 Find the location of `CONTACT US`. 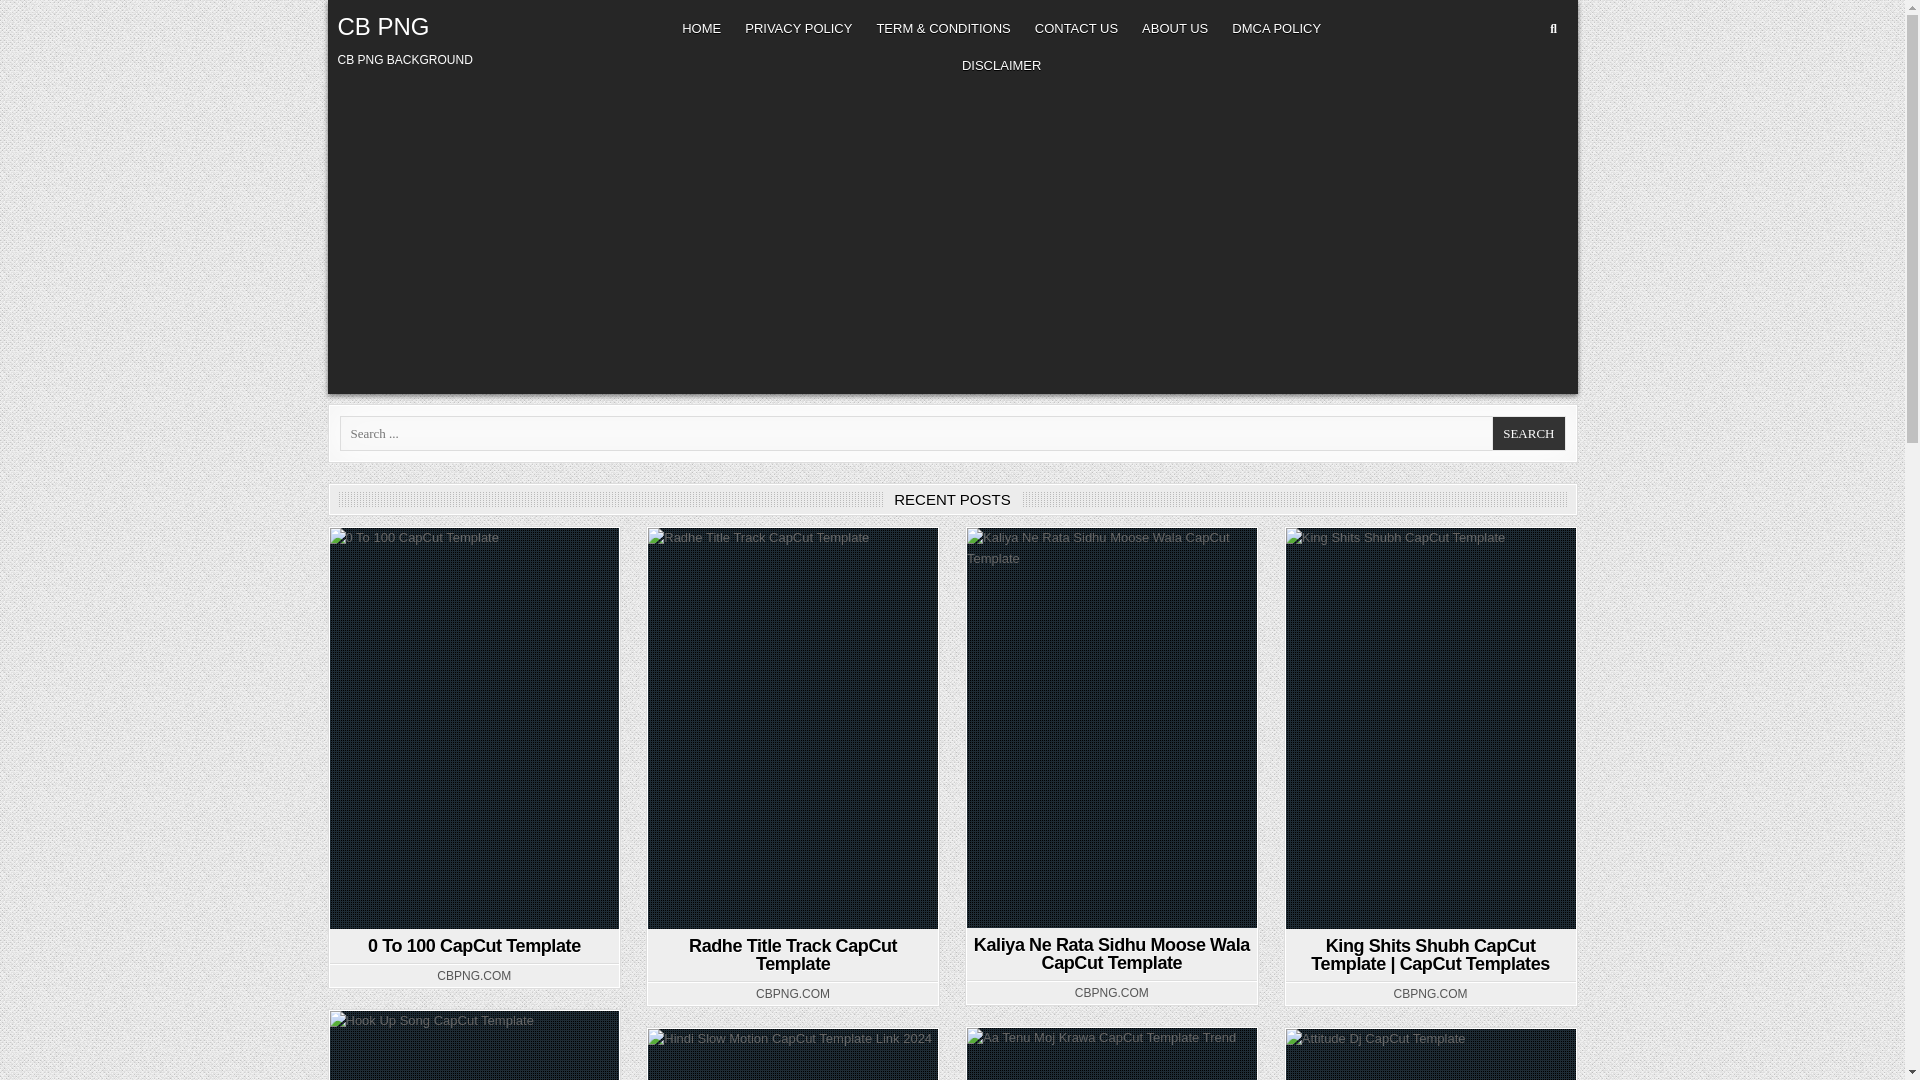

CONTACT US is located at coordinates (1076, 28).